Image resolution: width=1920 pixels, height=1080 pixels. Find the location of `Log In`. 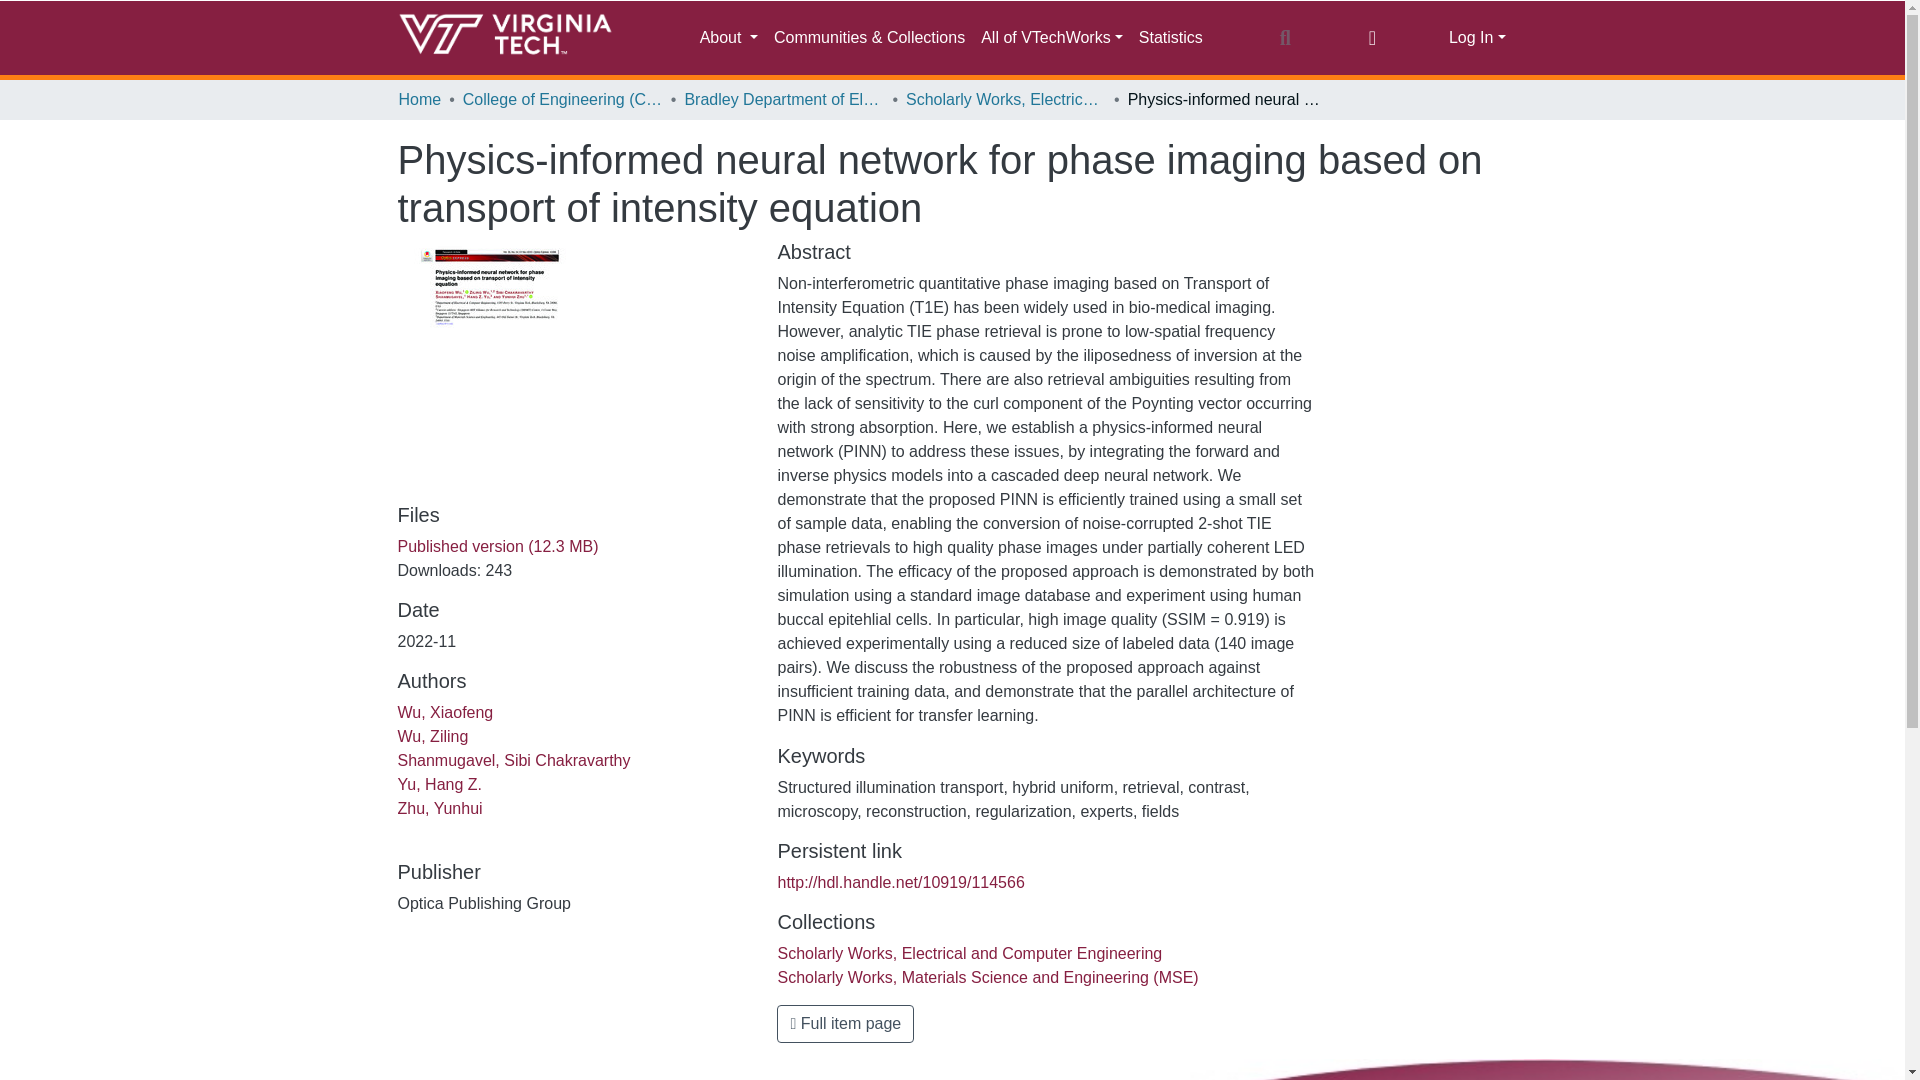

Log In is located at coordinates (1477, 38).